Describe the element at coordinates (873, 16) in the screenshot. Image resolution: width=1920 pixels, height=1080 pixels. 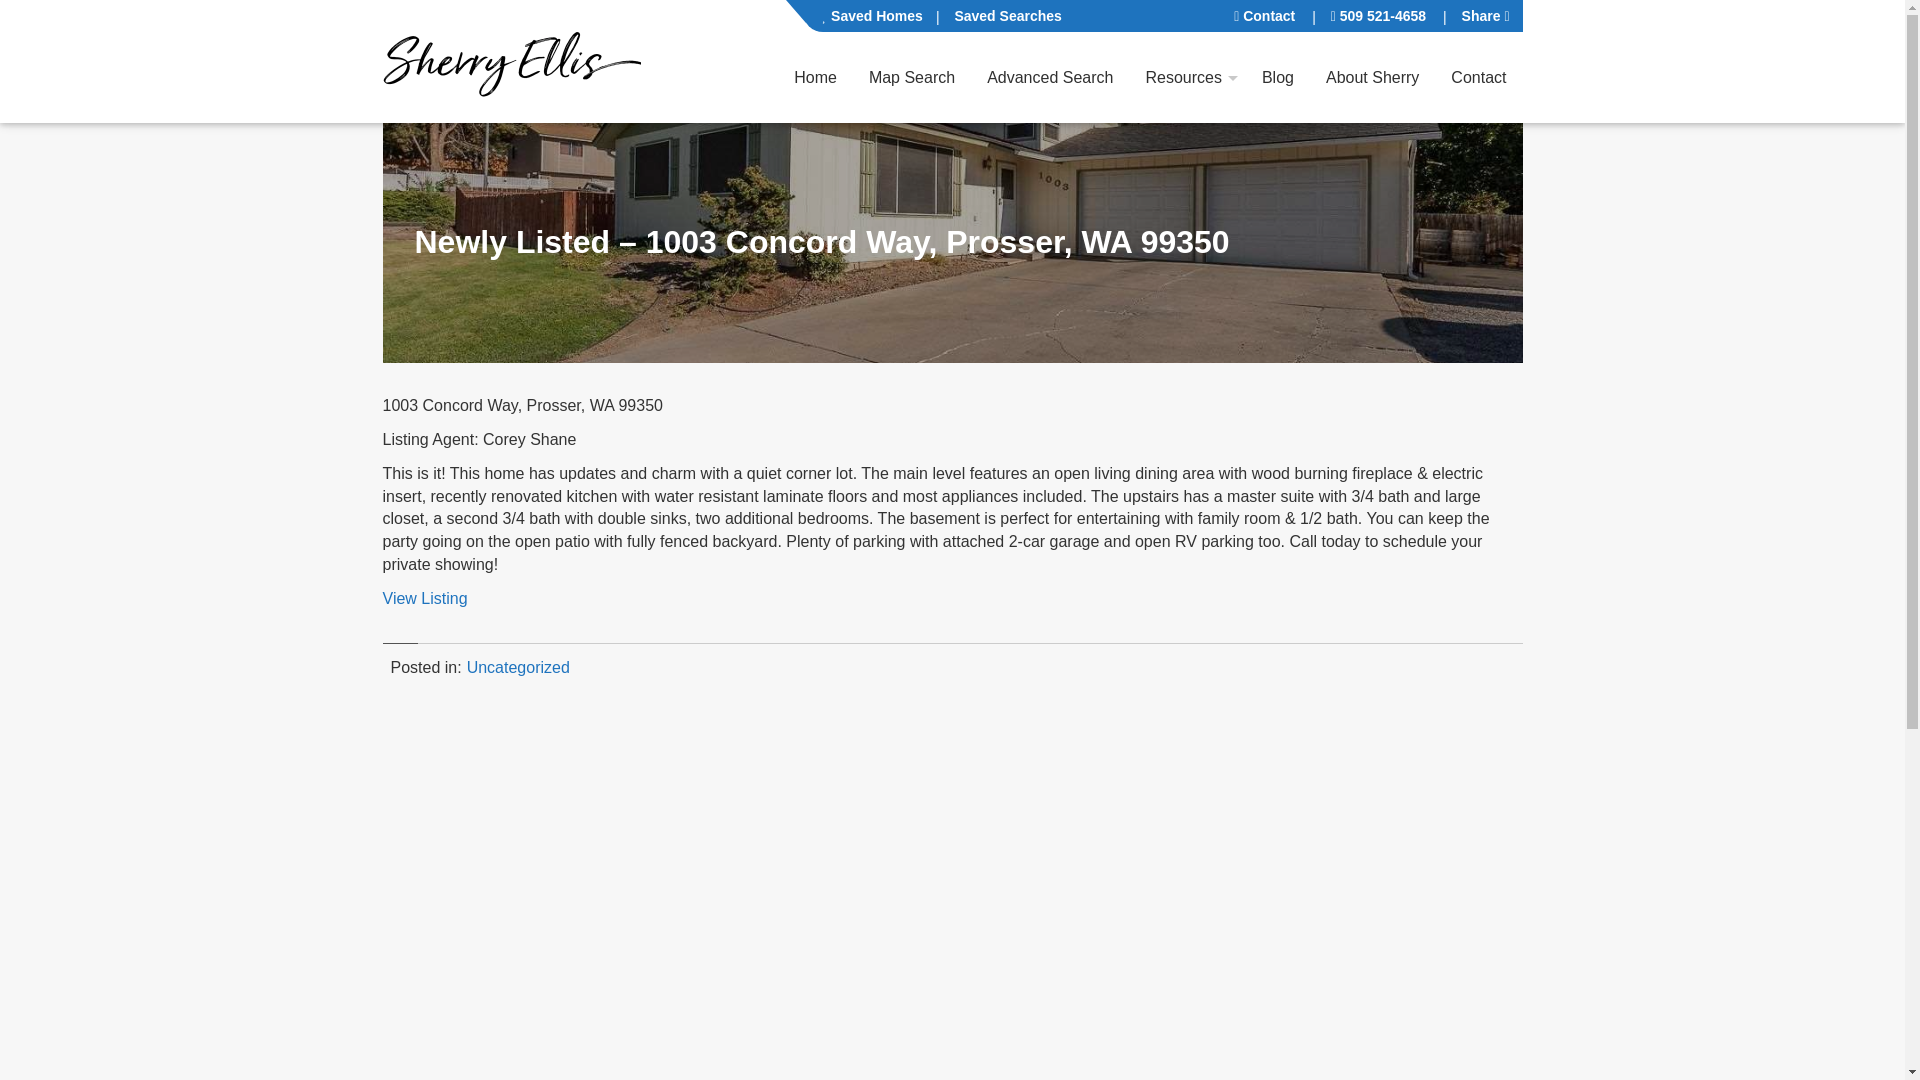
I see `Saved Homes` at that location.